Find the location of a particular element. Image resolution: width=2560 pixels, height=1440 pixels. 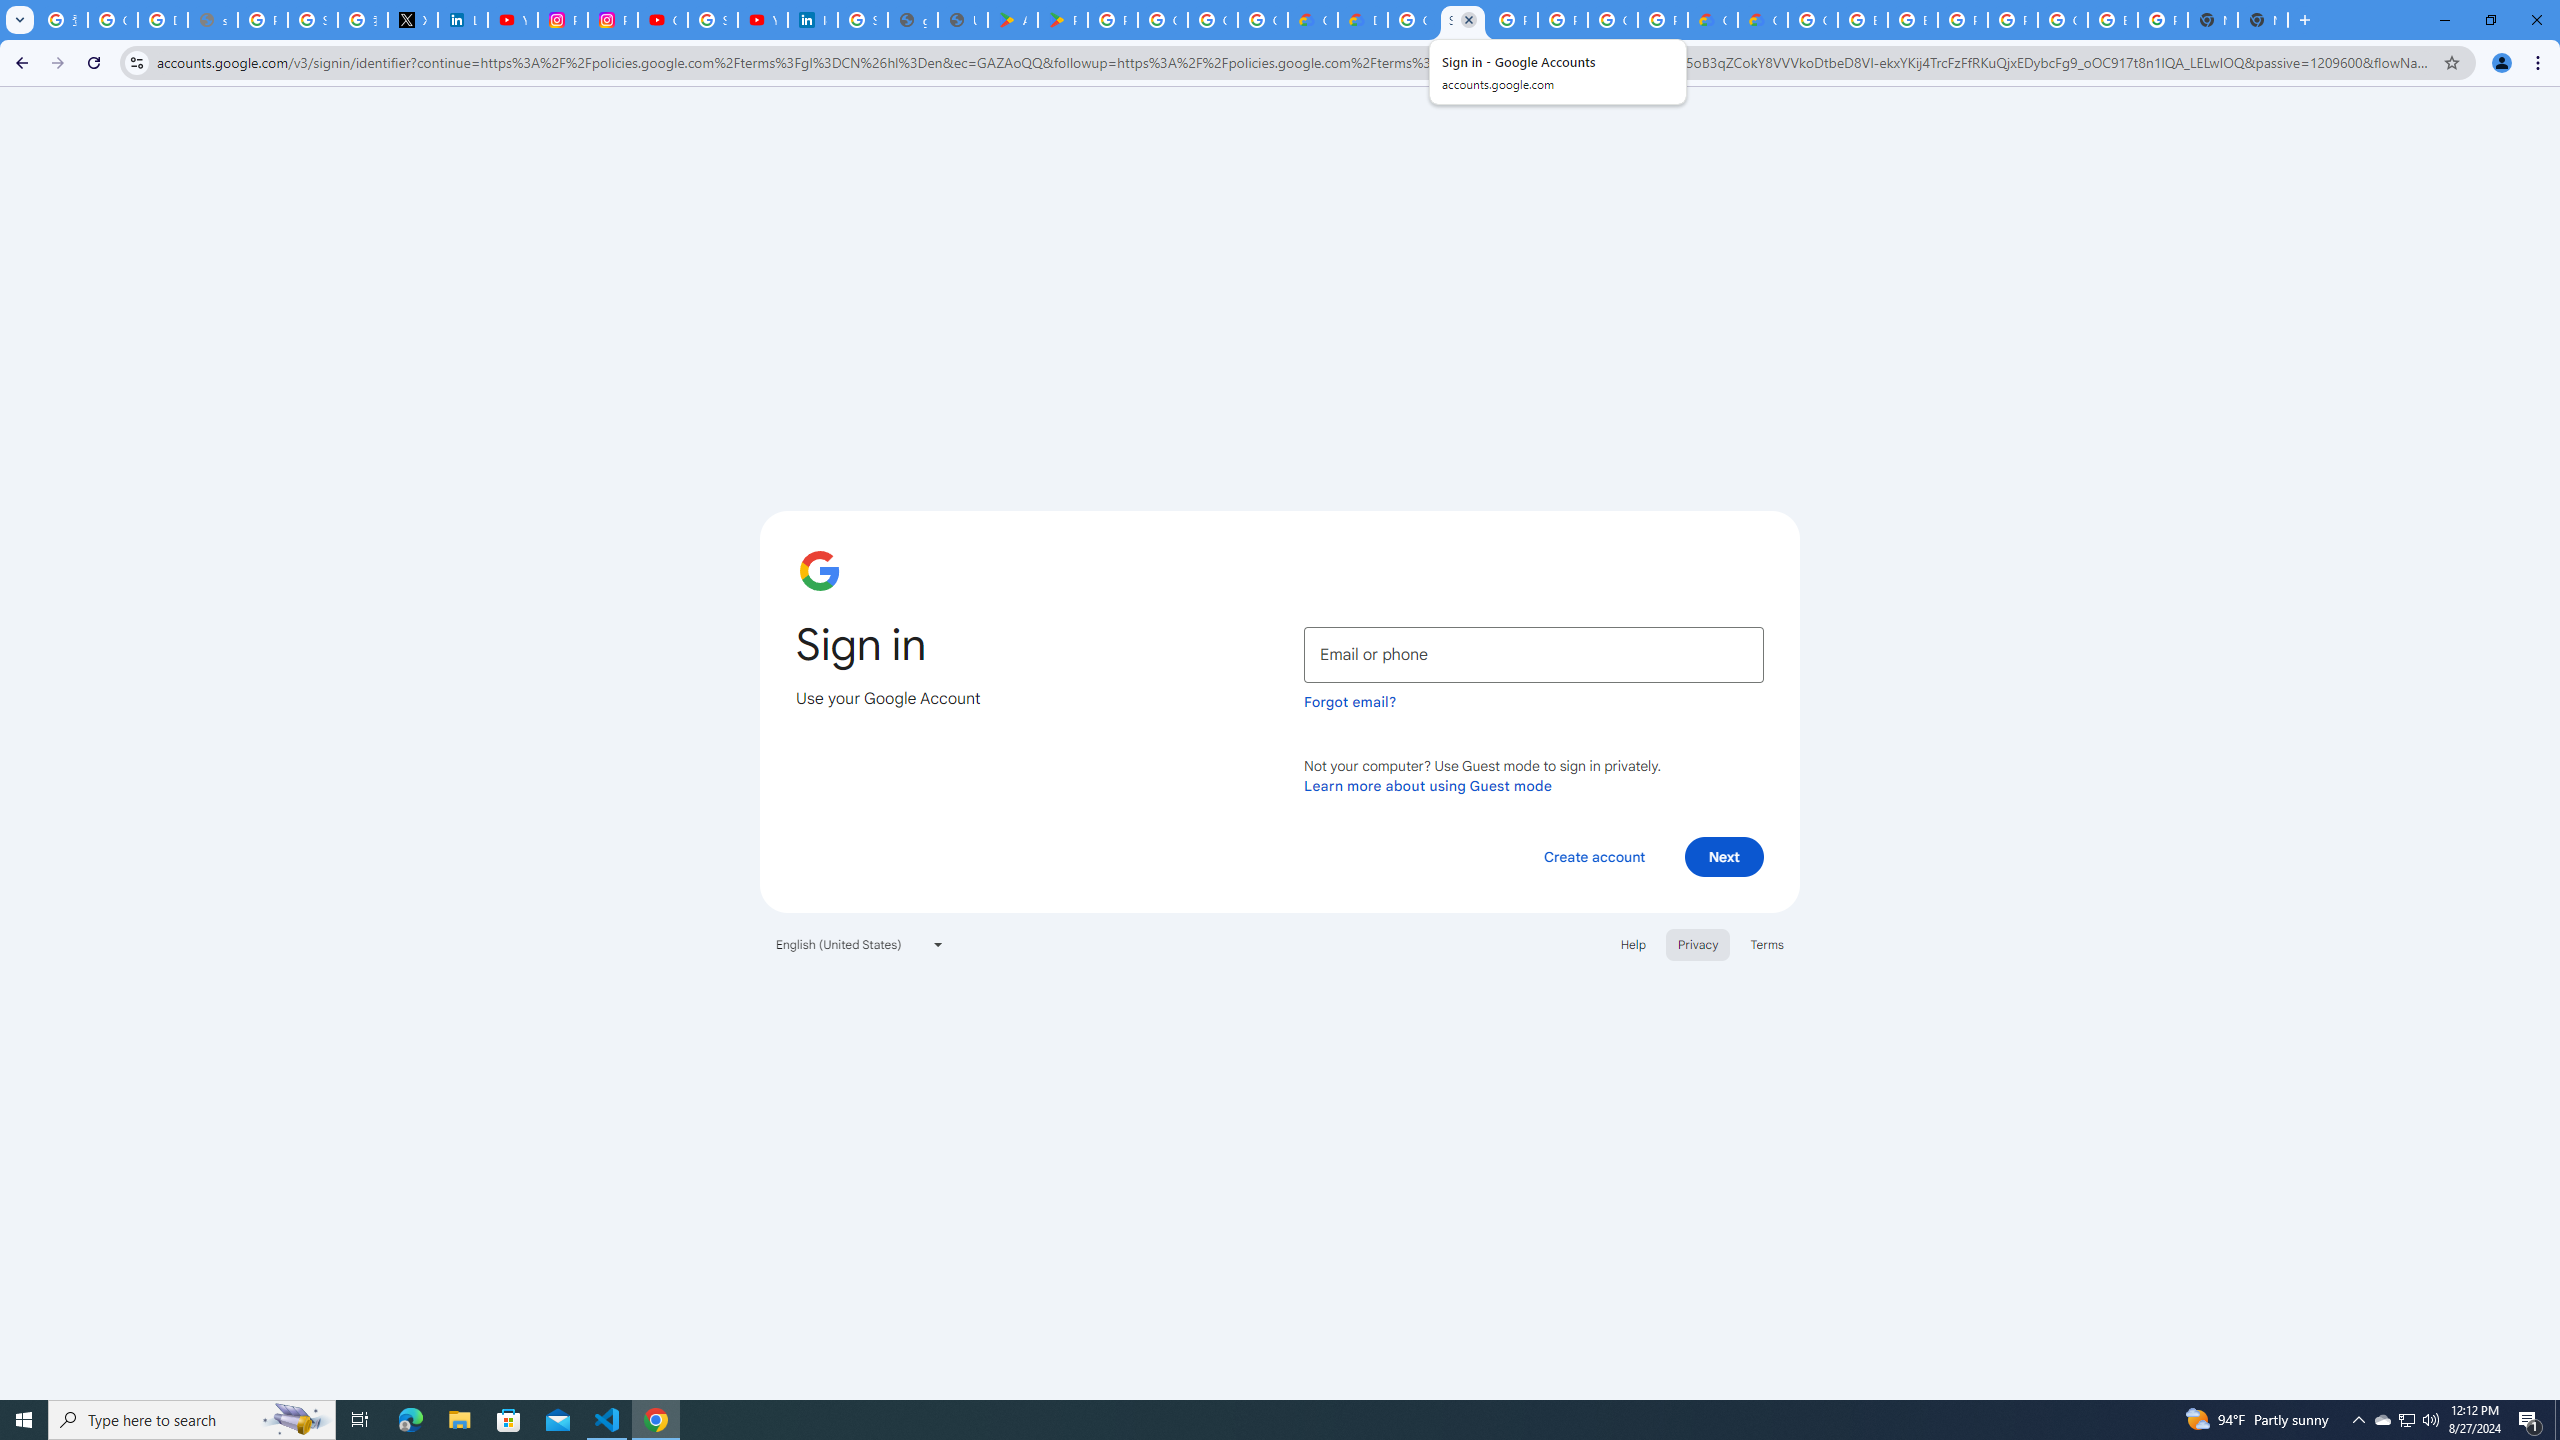

Customer Care | Google Cloud is located at coordinates (1712, 20).